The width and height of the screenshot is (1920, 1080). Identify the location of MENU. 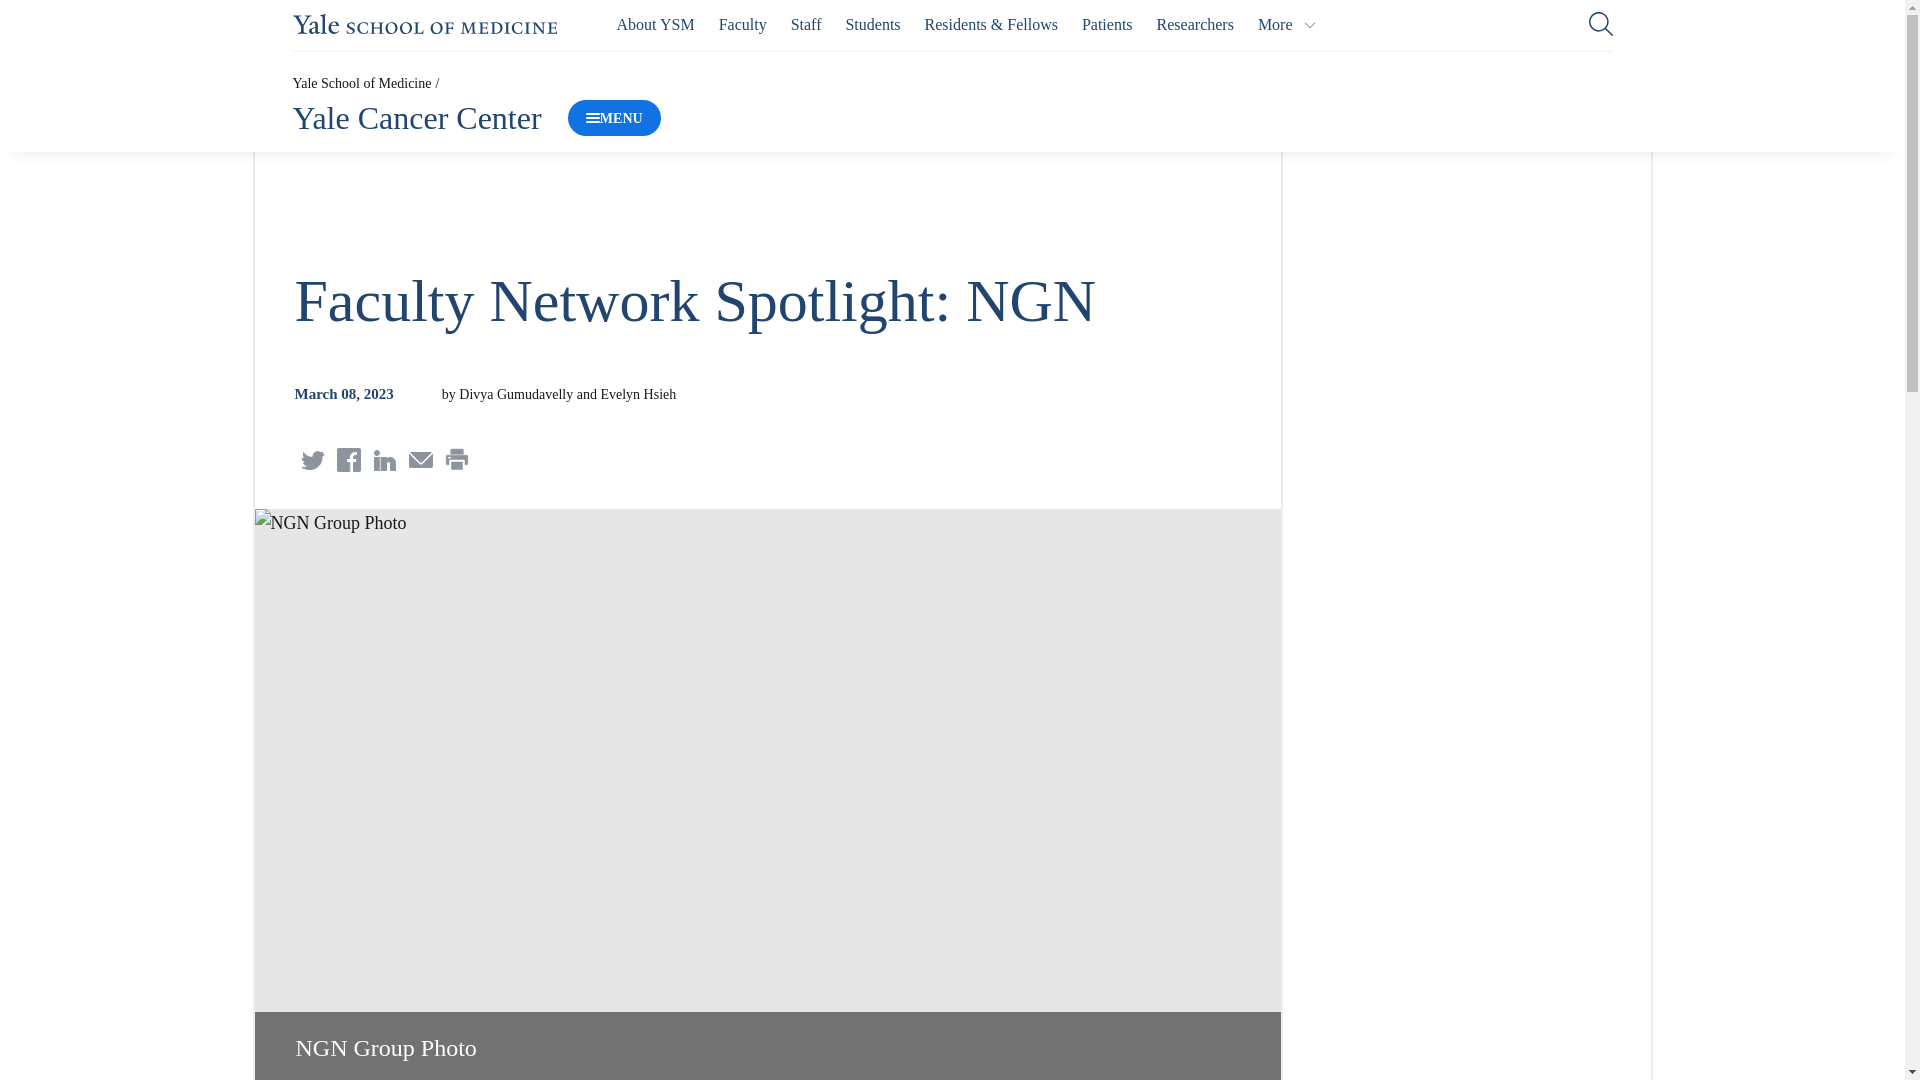
(614, 118).